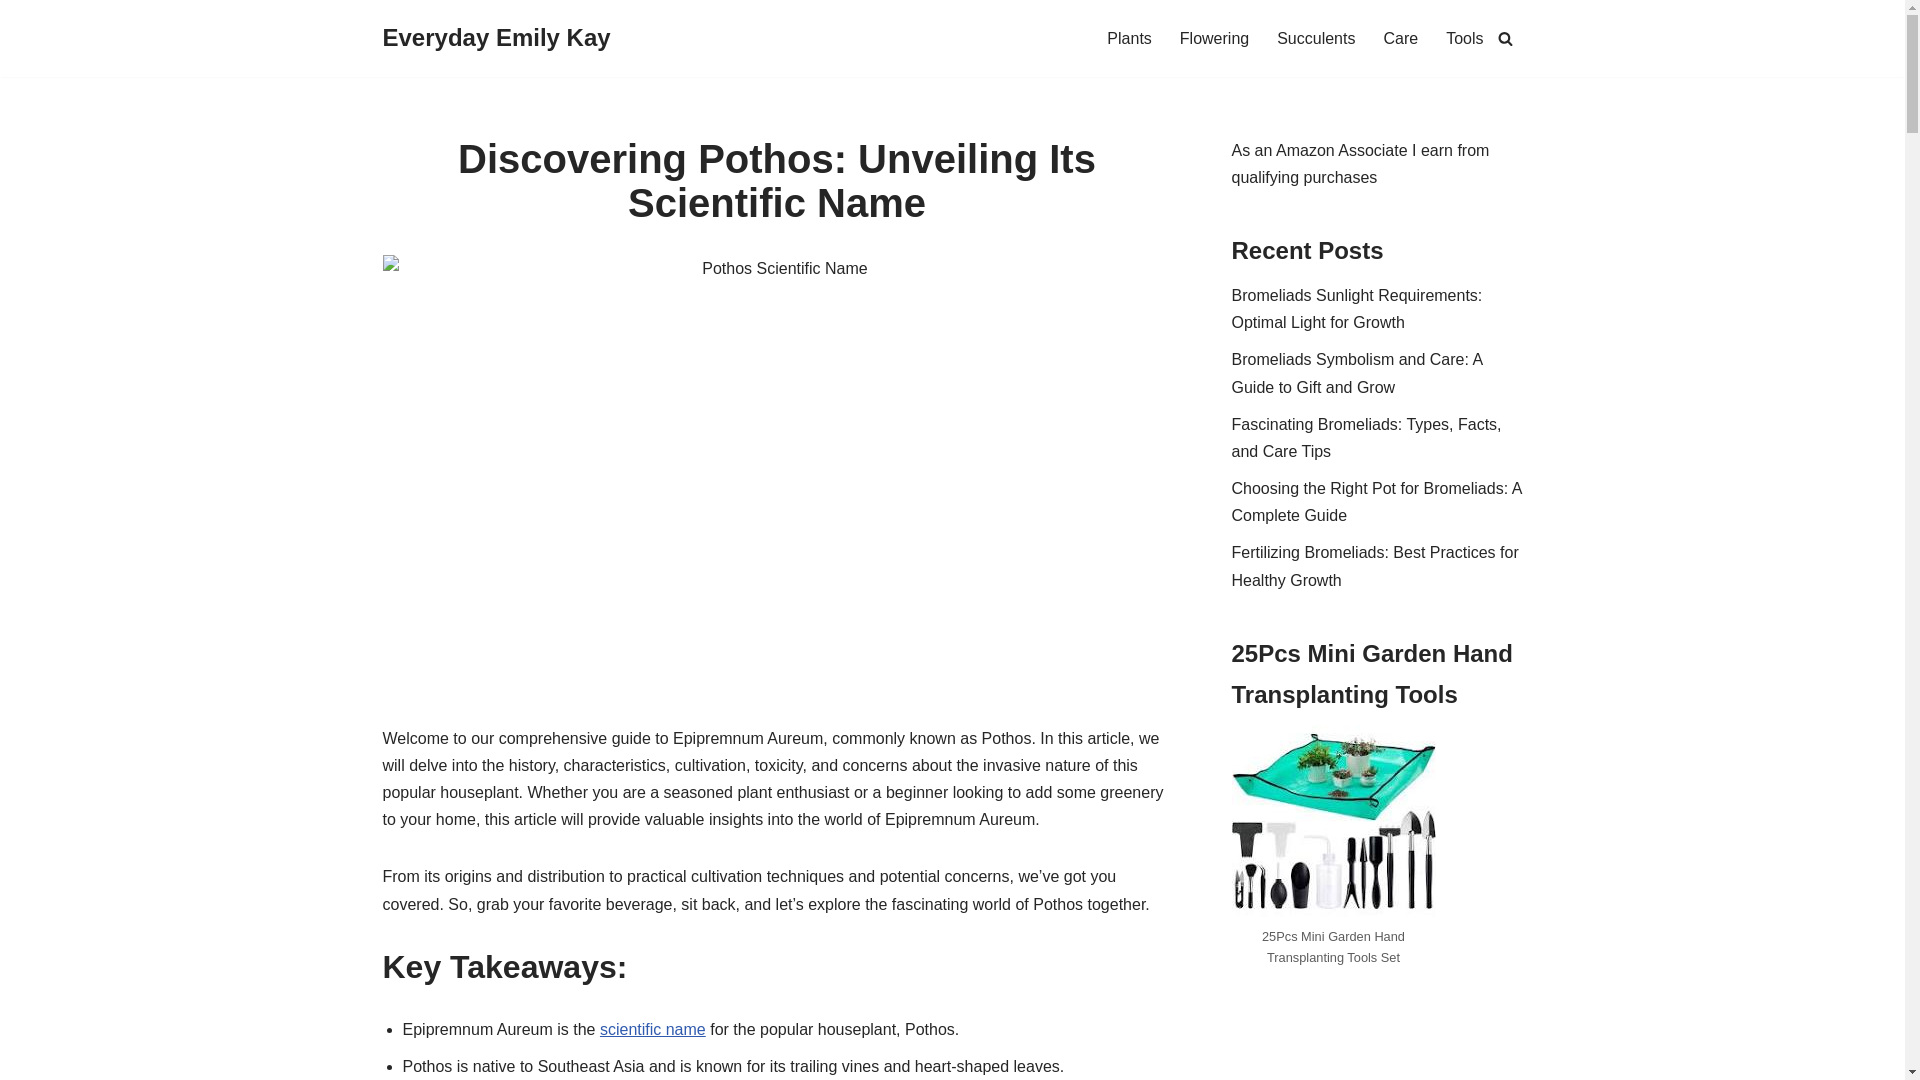 The height and width of the screenshot is (1080, 1920). I want to click on Bromeliads Symbolism and Care: A Guide to Gift and Grow, so click(1357, 373).